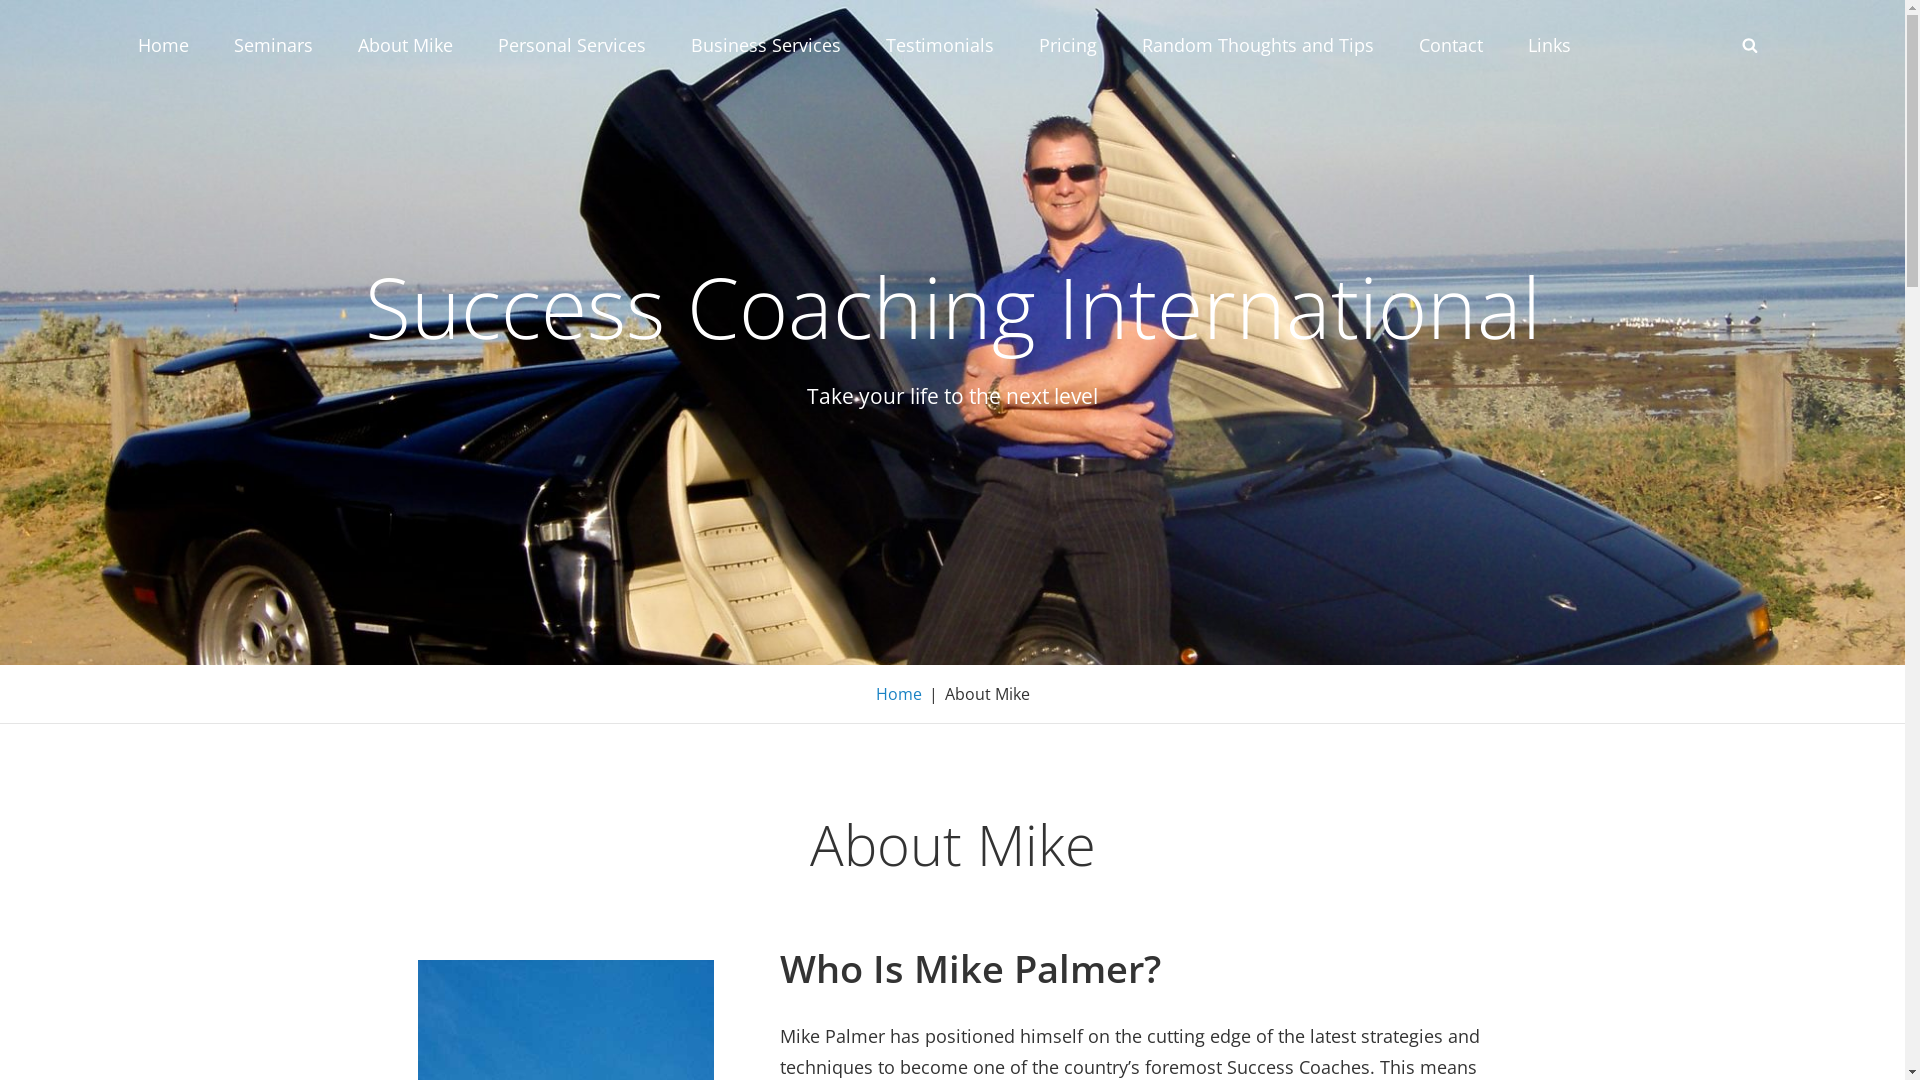  Describe the element at coordinates (952, 306) in the screenshot. I see `Success Coaching International` at that location.